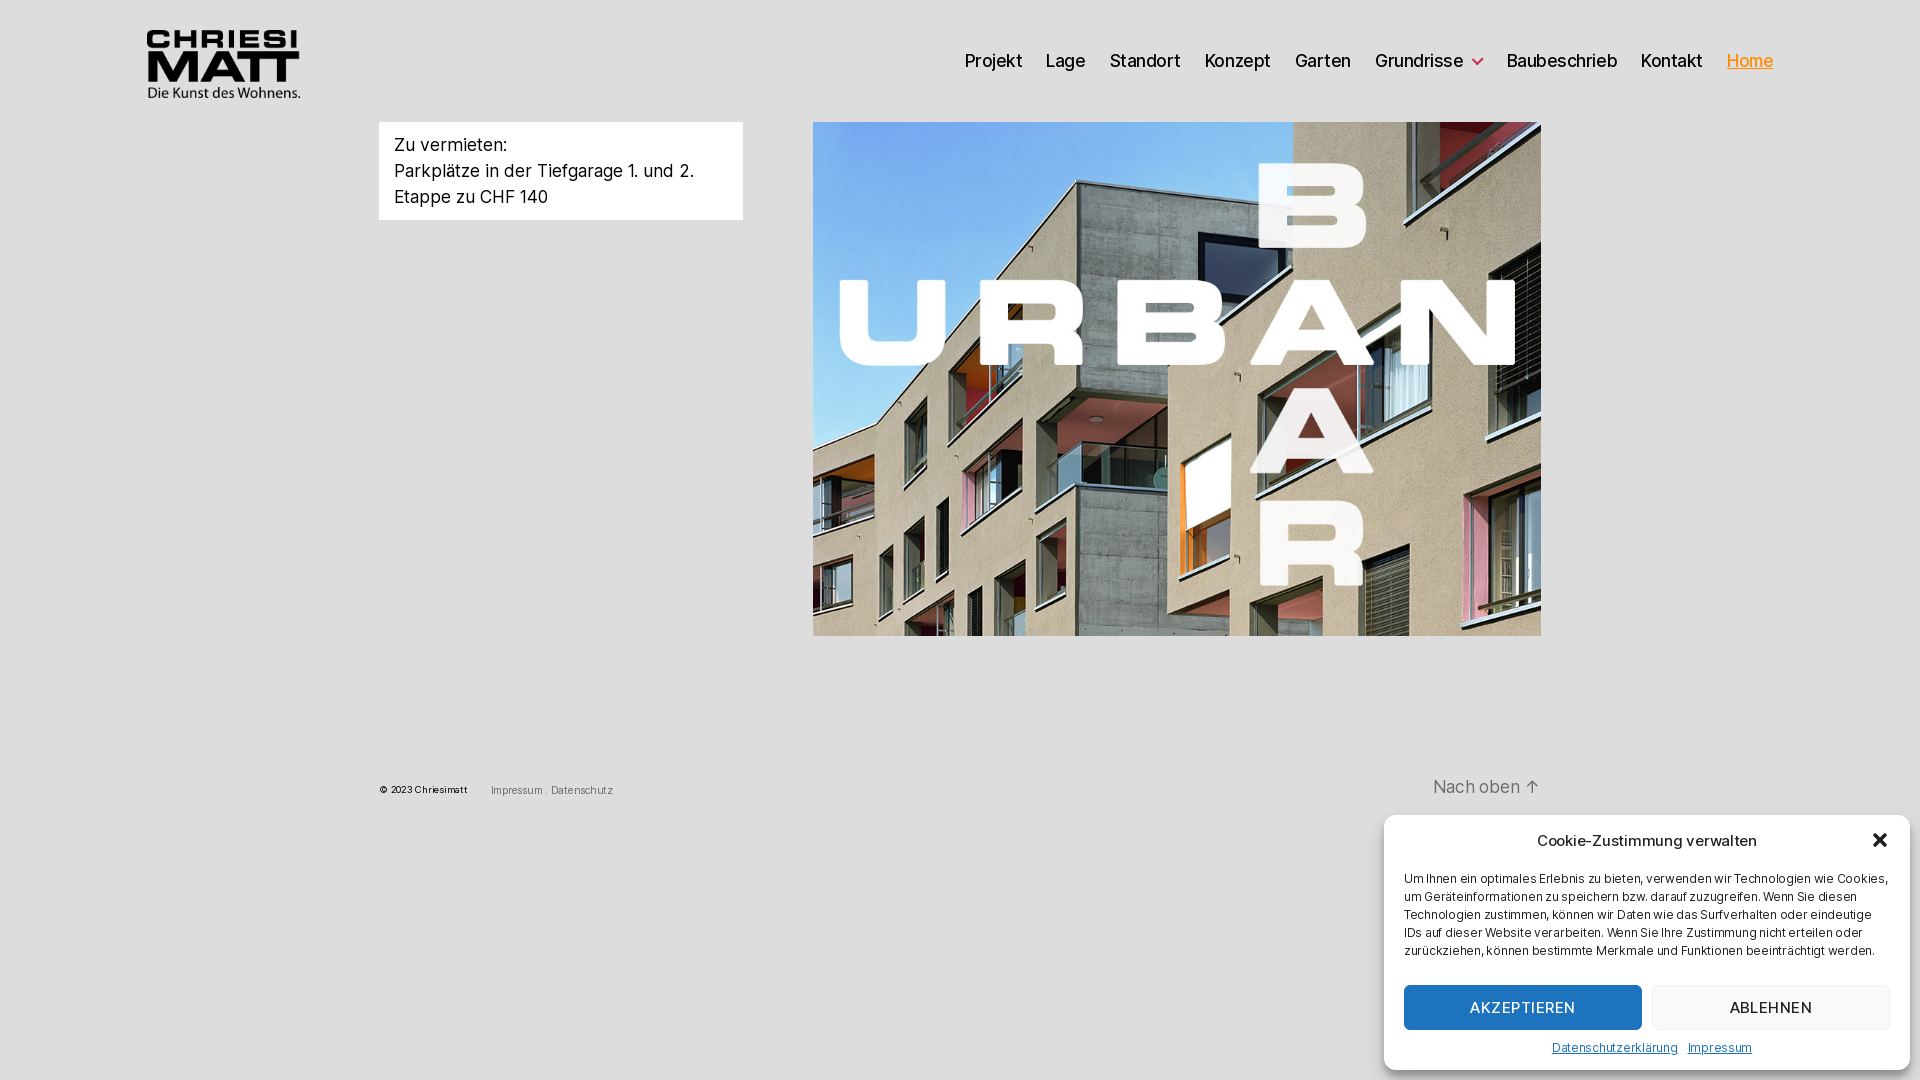 The height and width of the screenshot is (1080, 1920). What do you see at coordinates (1238, 60) in the screenshot?
I see `Konzept` at bounding box center [1238, 60].